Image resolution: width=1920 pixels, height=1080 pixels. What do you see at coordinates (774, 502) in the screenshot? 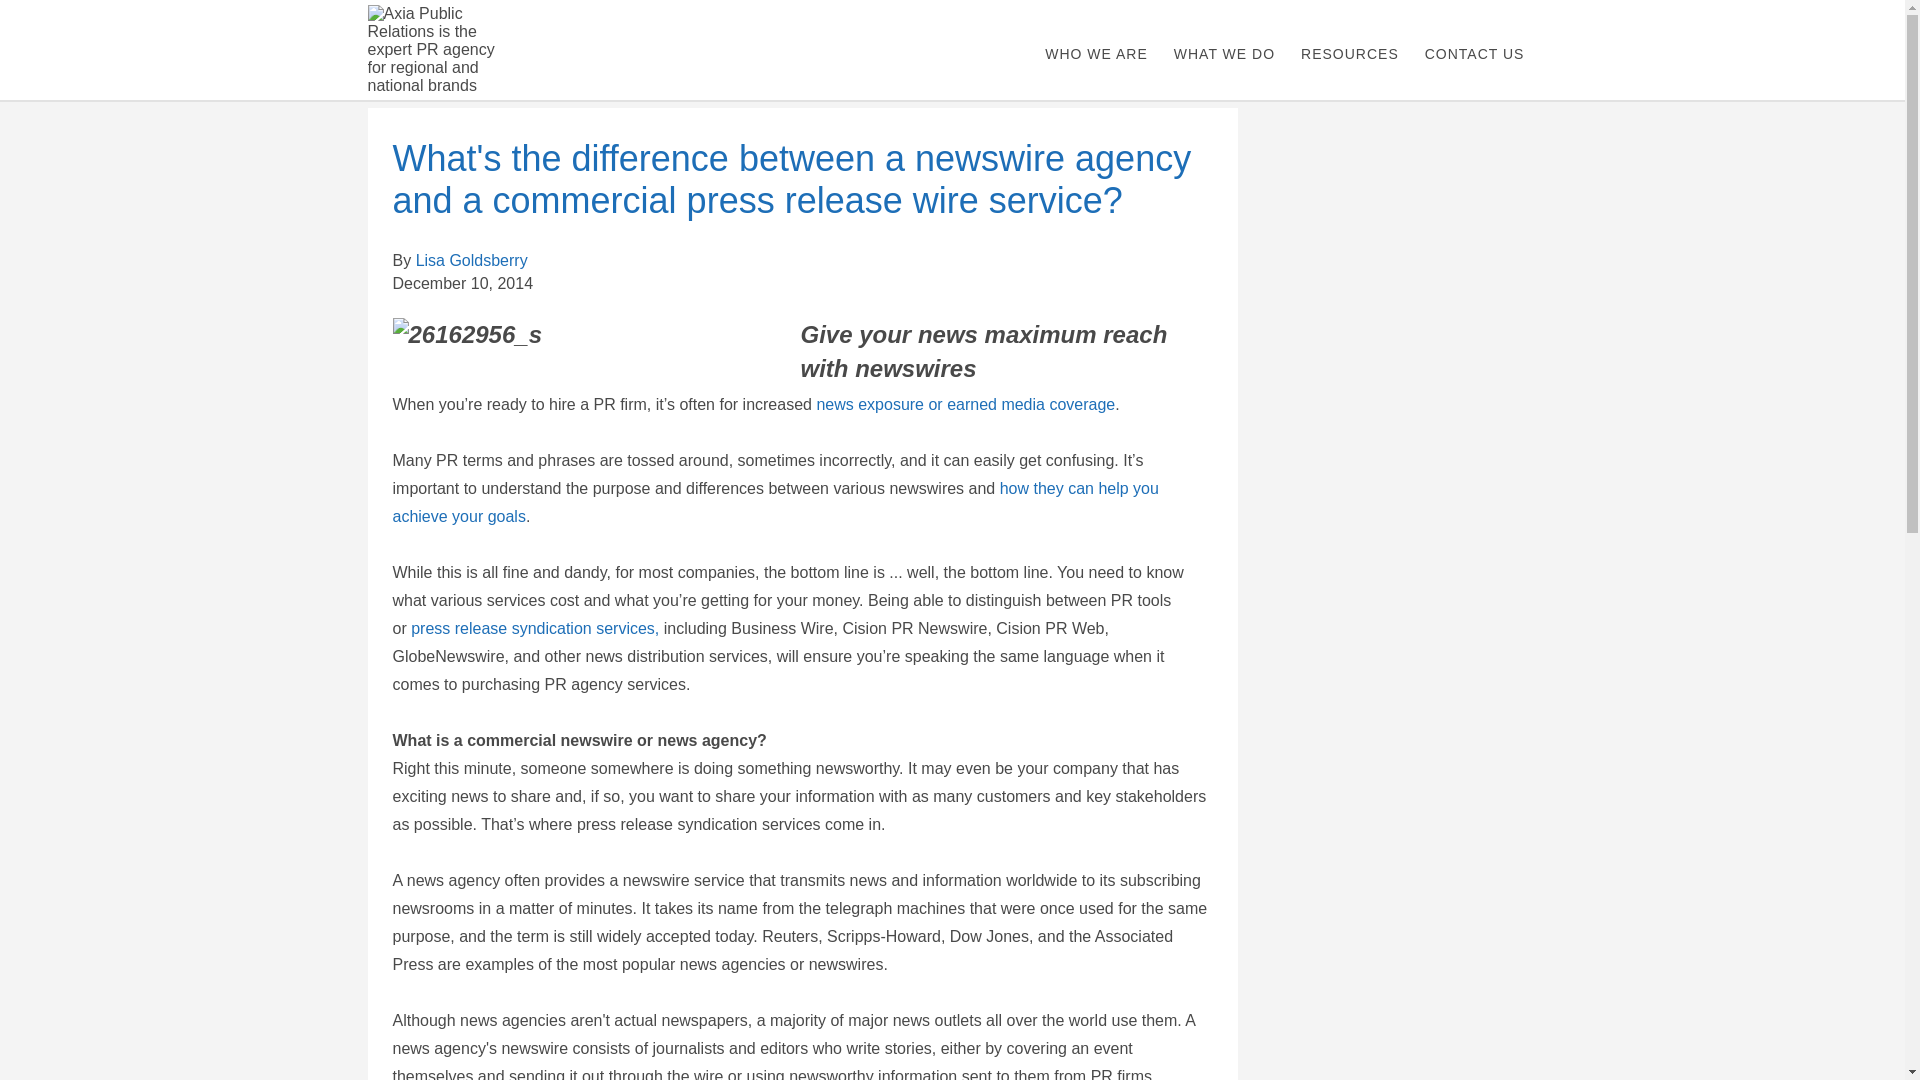
I see `how they can help you achieve your goals` at bounding box center [774, 502].